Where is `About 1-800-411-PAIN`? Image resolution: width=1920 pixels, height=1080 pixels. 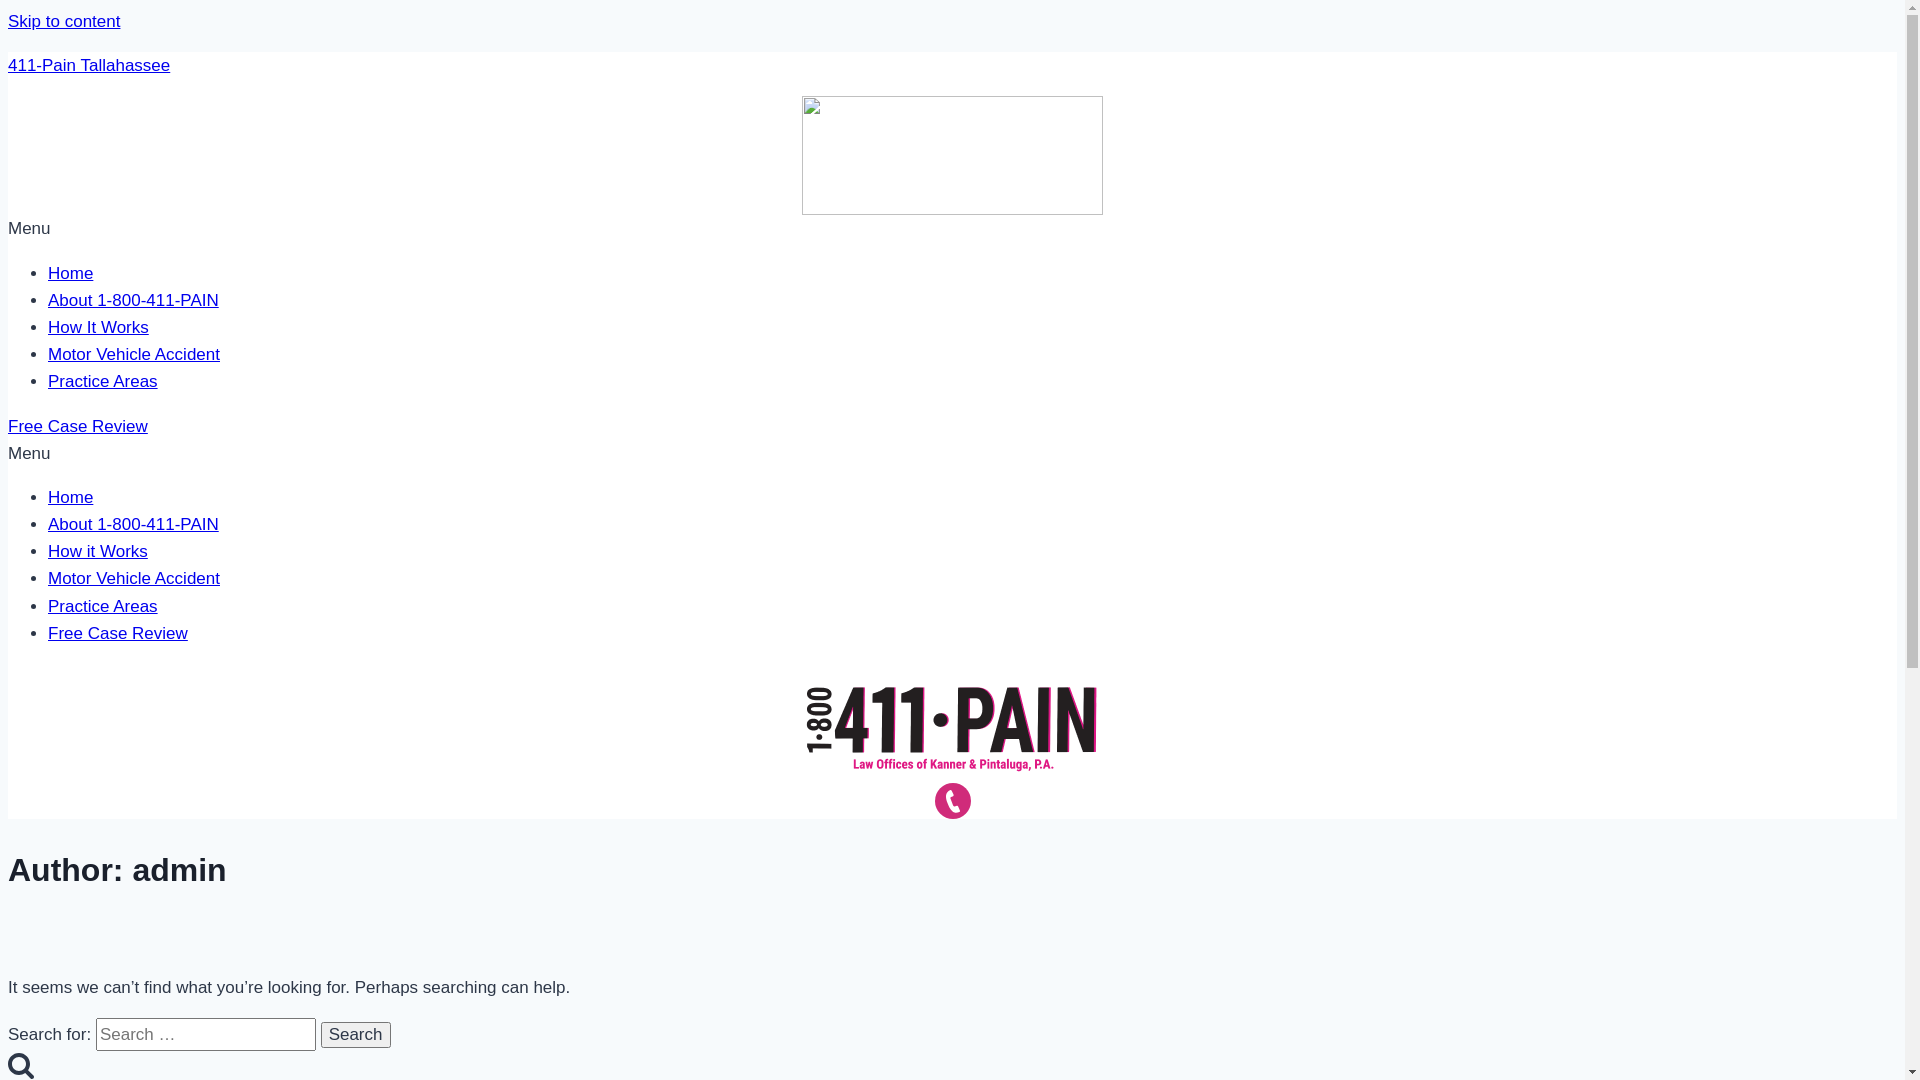
About 1-800-411-PAIN is located at coordinates (134, 524).